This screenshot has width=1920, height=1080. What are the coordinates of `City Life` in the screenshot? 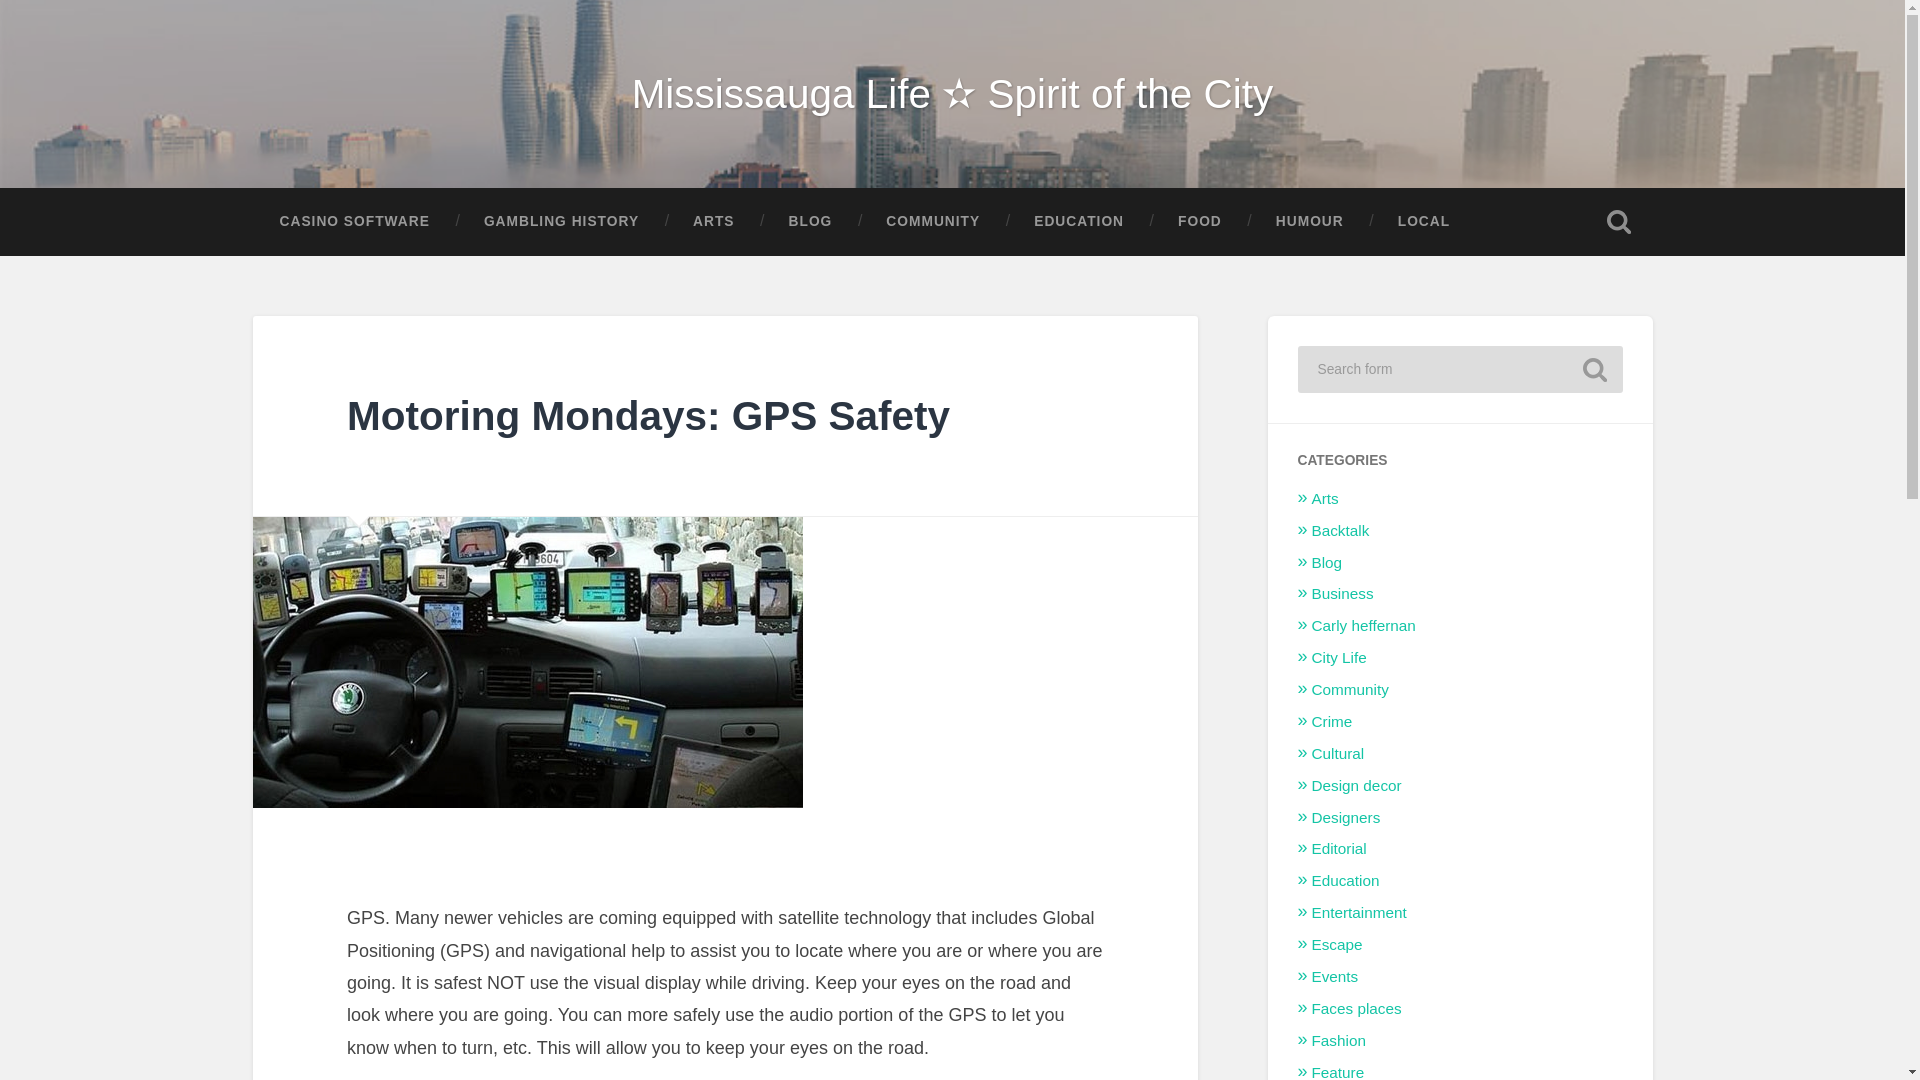 It's located at (1339, 658).